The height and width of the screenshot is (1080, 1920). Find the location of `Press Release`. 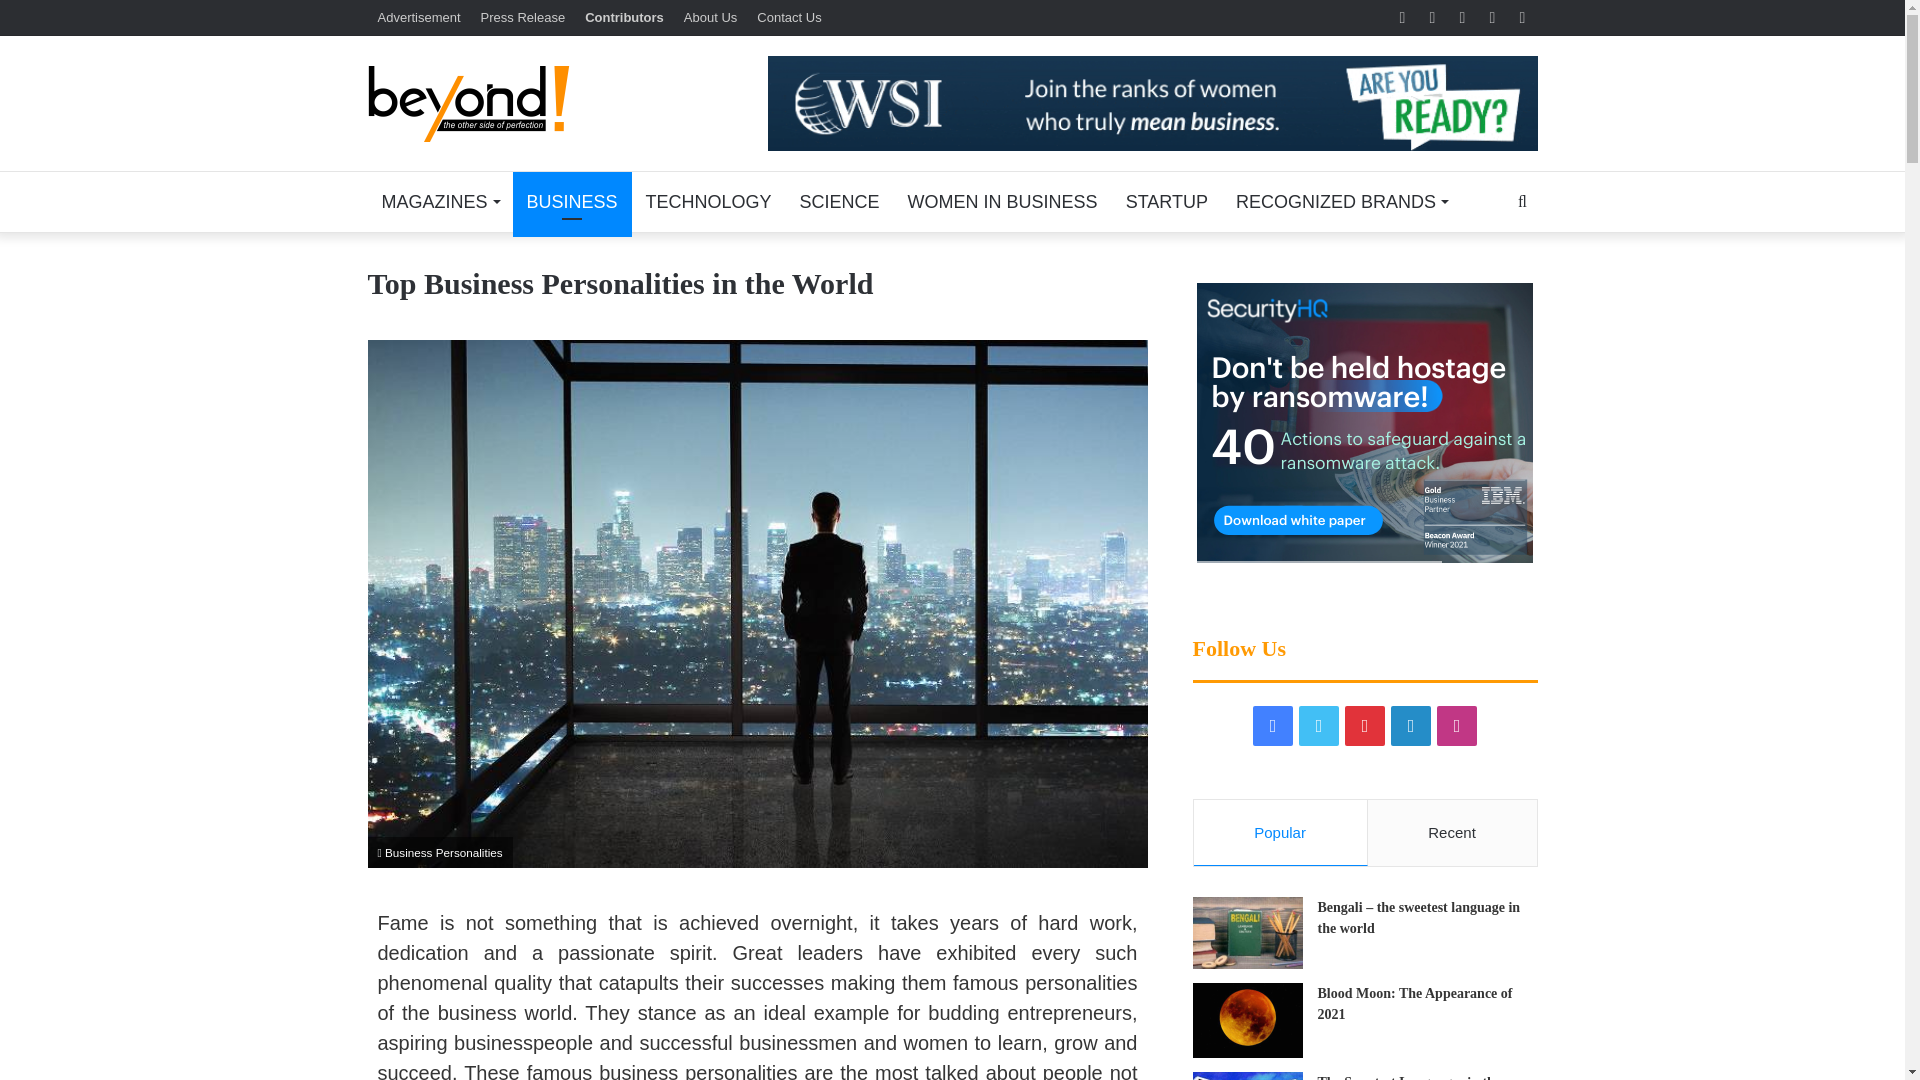

Press Release is located at coordinates (523, 17).